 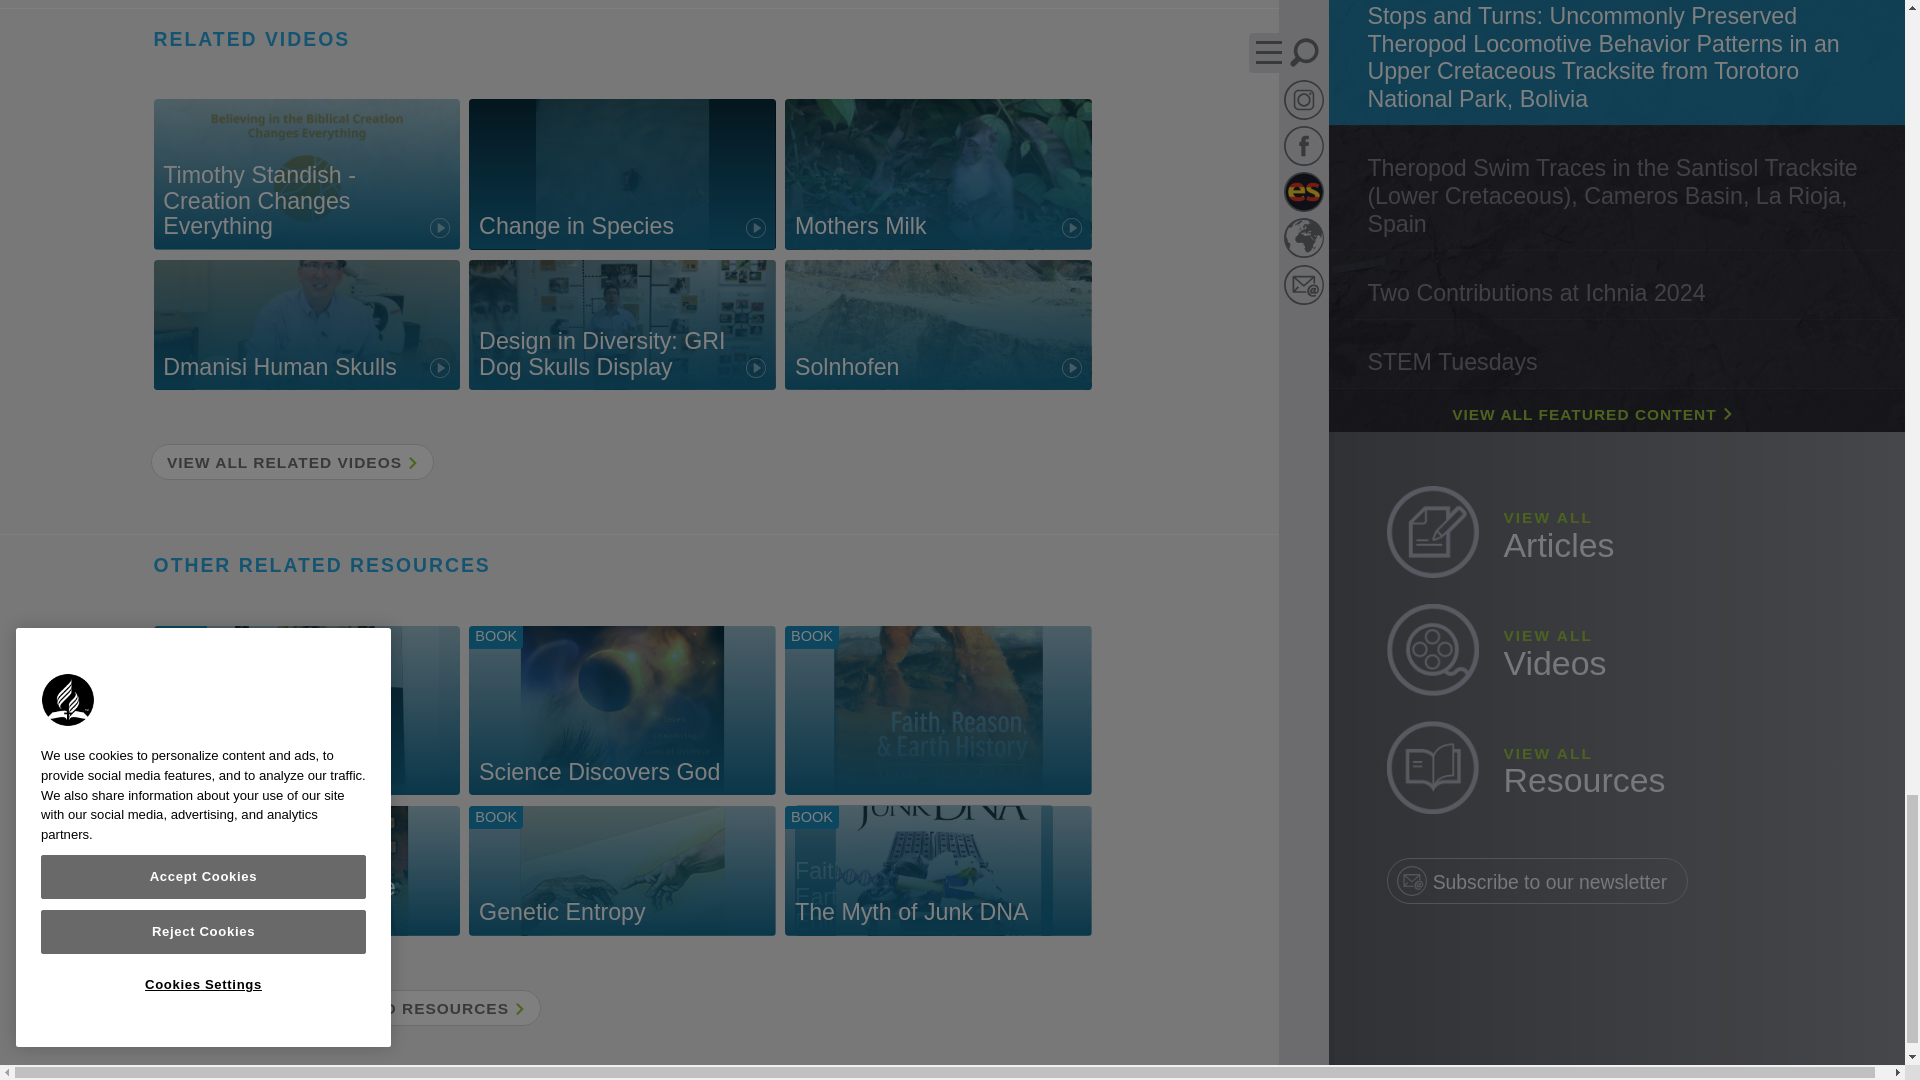 I want to click on Change in Species, so click(x=938, y=710).